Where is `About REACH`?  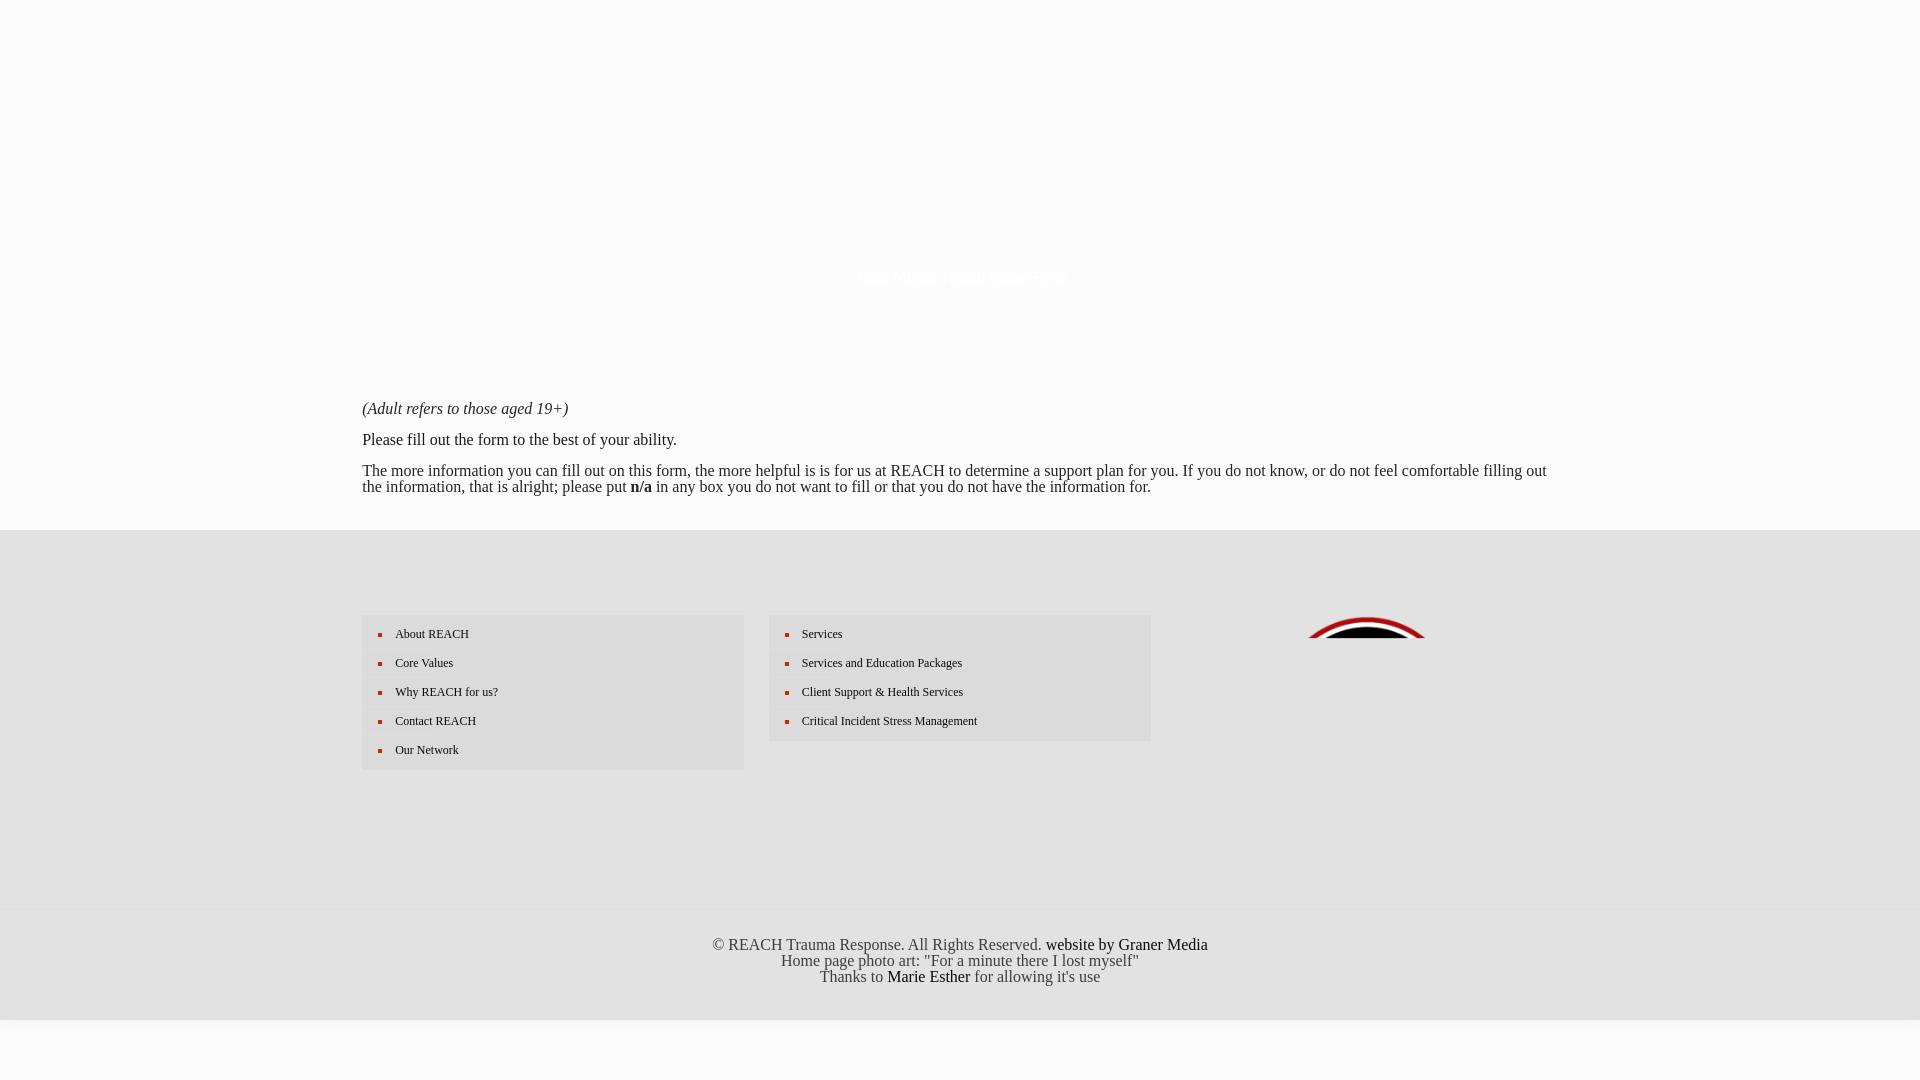
About REACH is located at coordinates (562, 634).